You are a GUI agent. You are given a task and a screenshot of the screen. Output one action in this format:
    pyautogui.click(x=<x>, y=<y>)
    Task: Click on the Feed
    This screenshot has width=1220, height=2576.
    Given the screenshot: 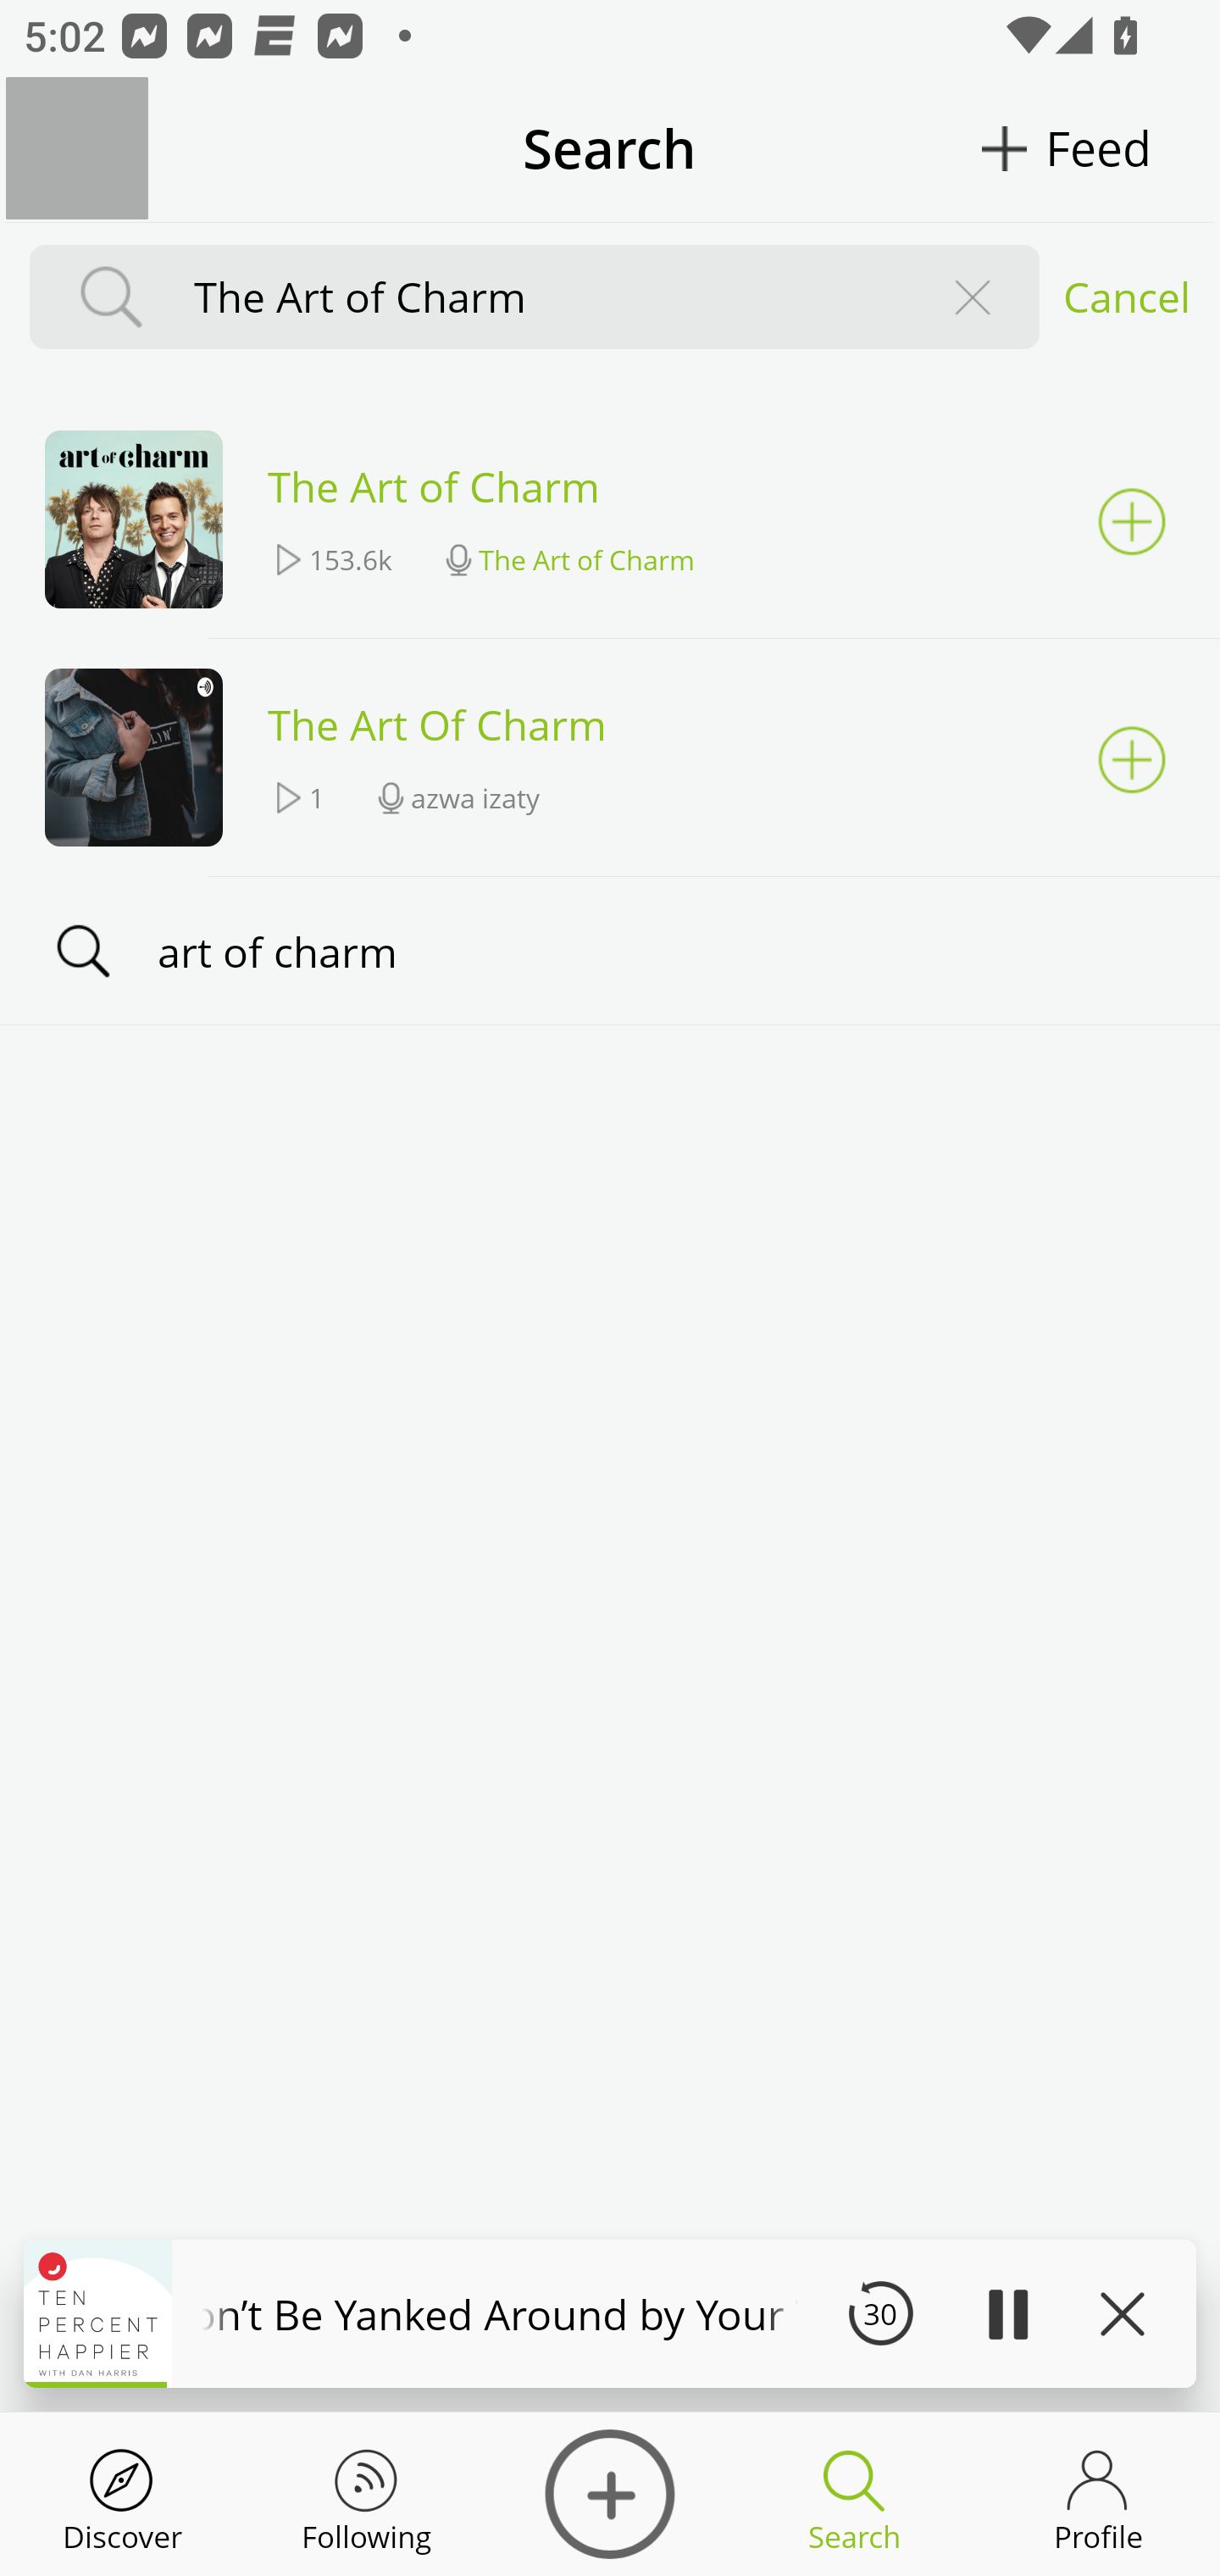 What is the action you would take?
    pyautogui.click(x=1098, y=147)
    